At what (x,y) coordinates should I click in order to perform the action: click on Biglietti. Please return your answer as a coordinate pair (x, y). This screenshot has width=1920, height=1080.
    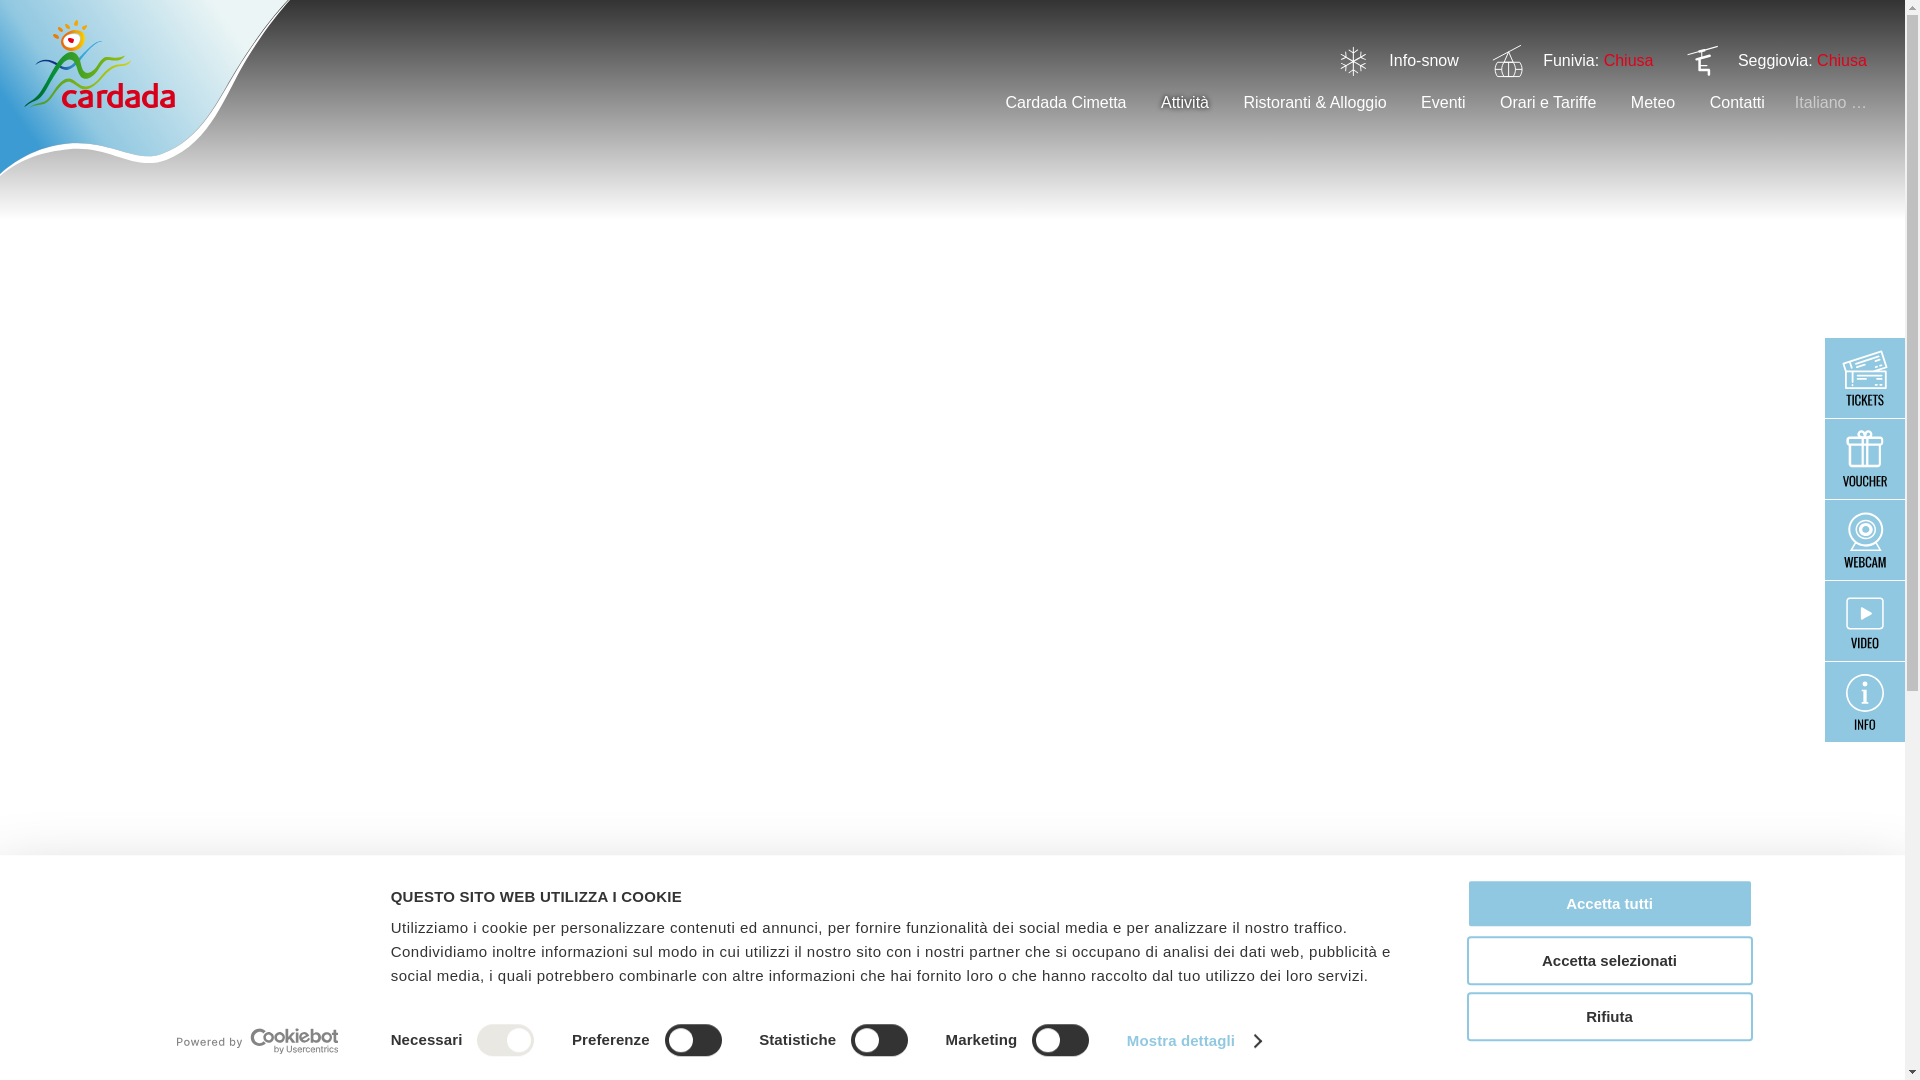
    Looking at the image, I should click on (1865, 378).